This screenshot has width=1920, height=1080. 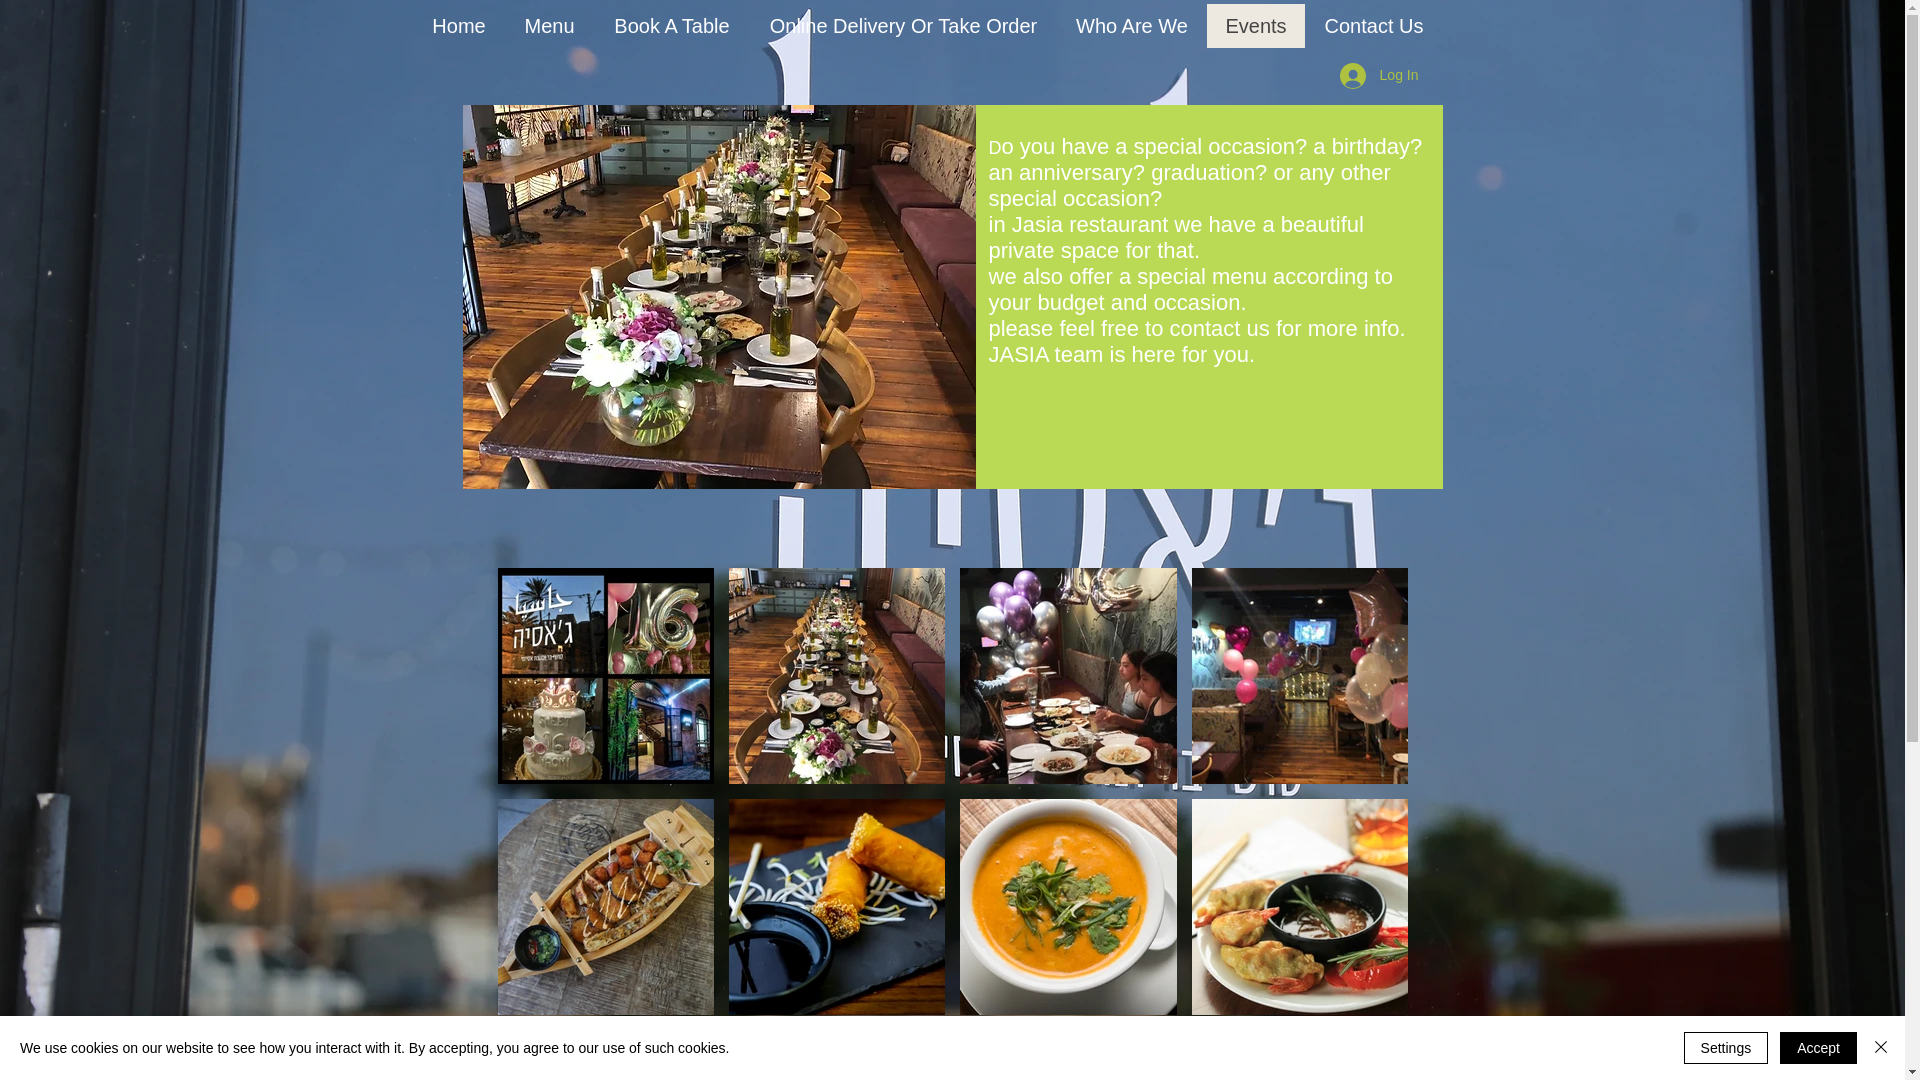 What do you see at coordinates (1379, 76) in the screenshot?
I see `Log In` at bounding box center [1379, 76].